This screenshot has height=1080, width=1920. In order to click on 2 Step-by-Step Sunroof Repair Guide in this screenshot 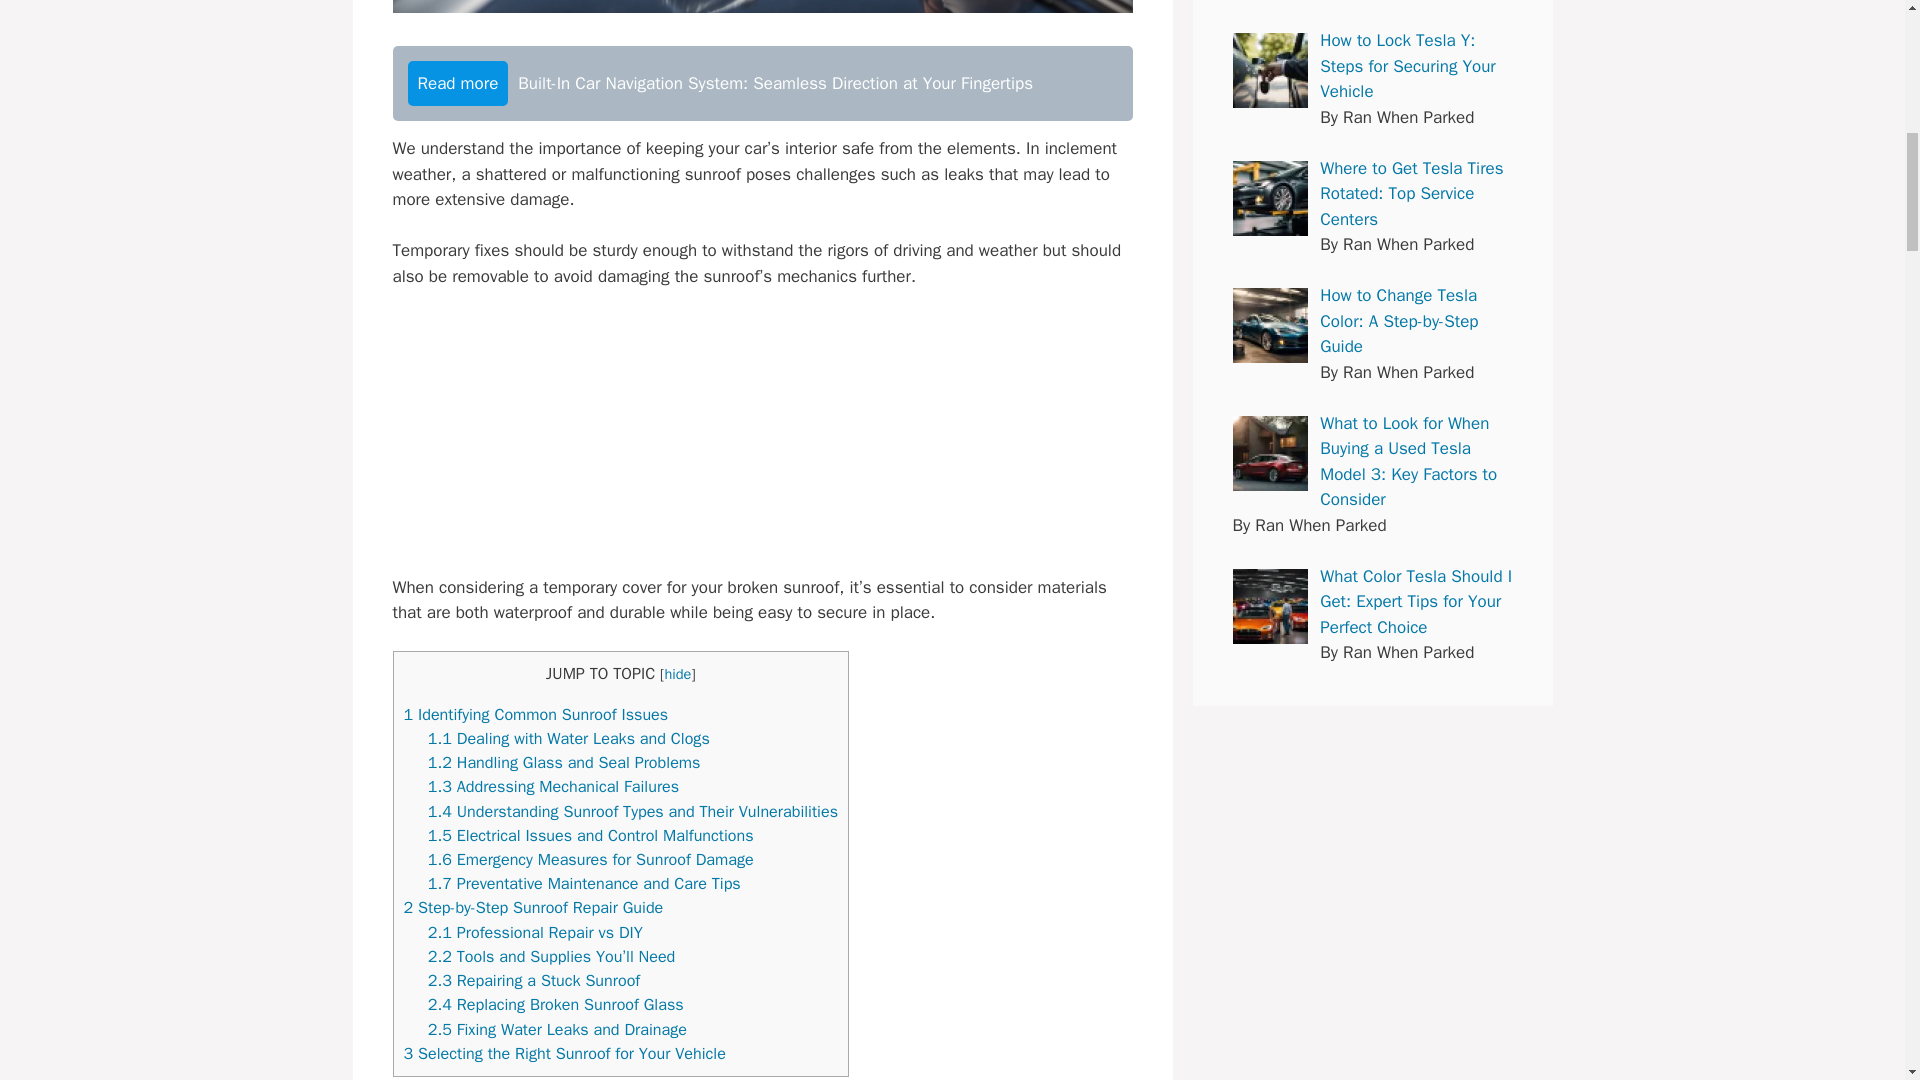, I will do `click(534, 908)`.